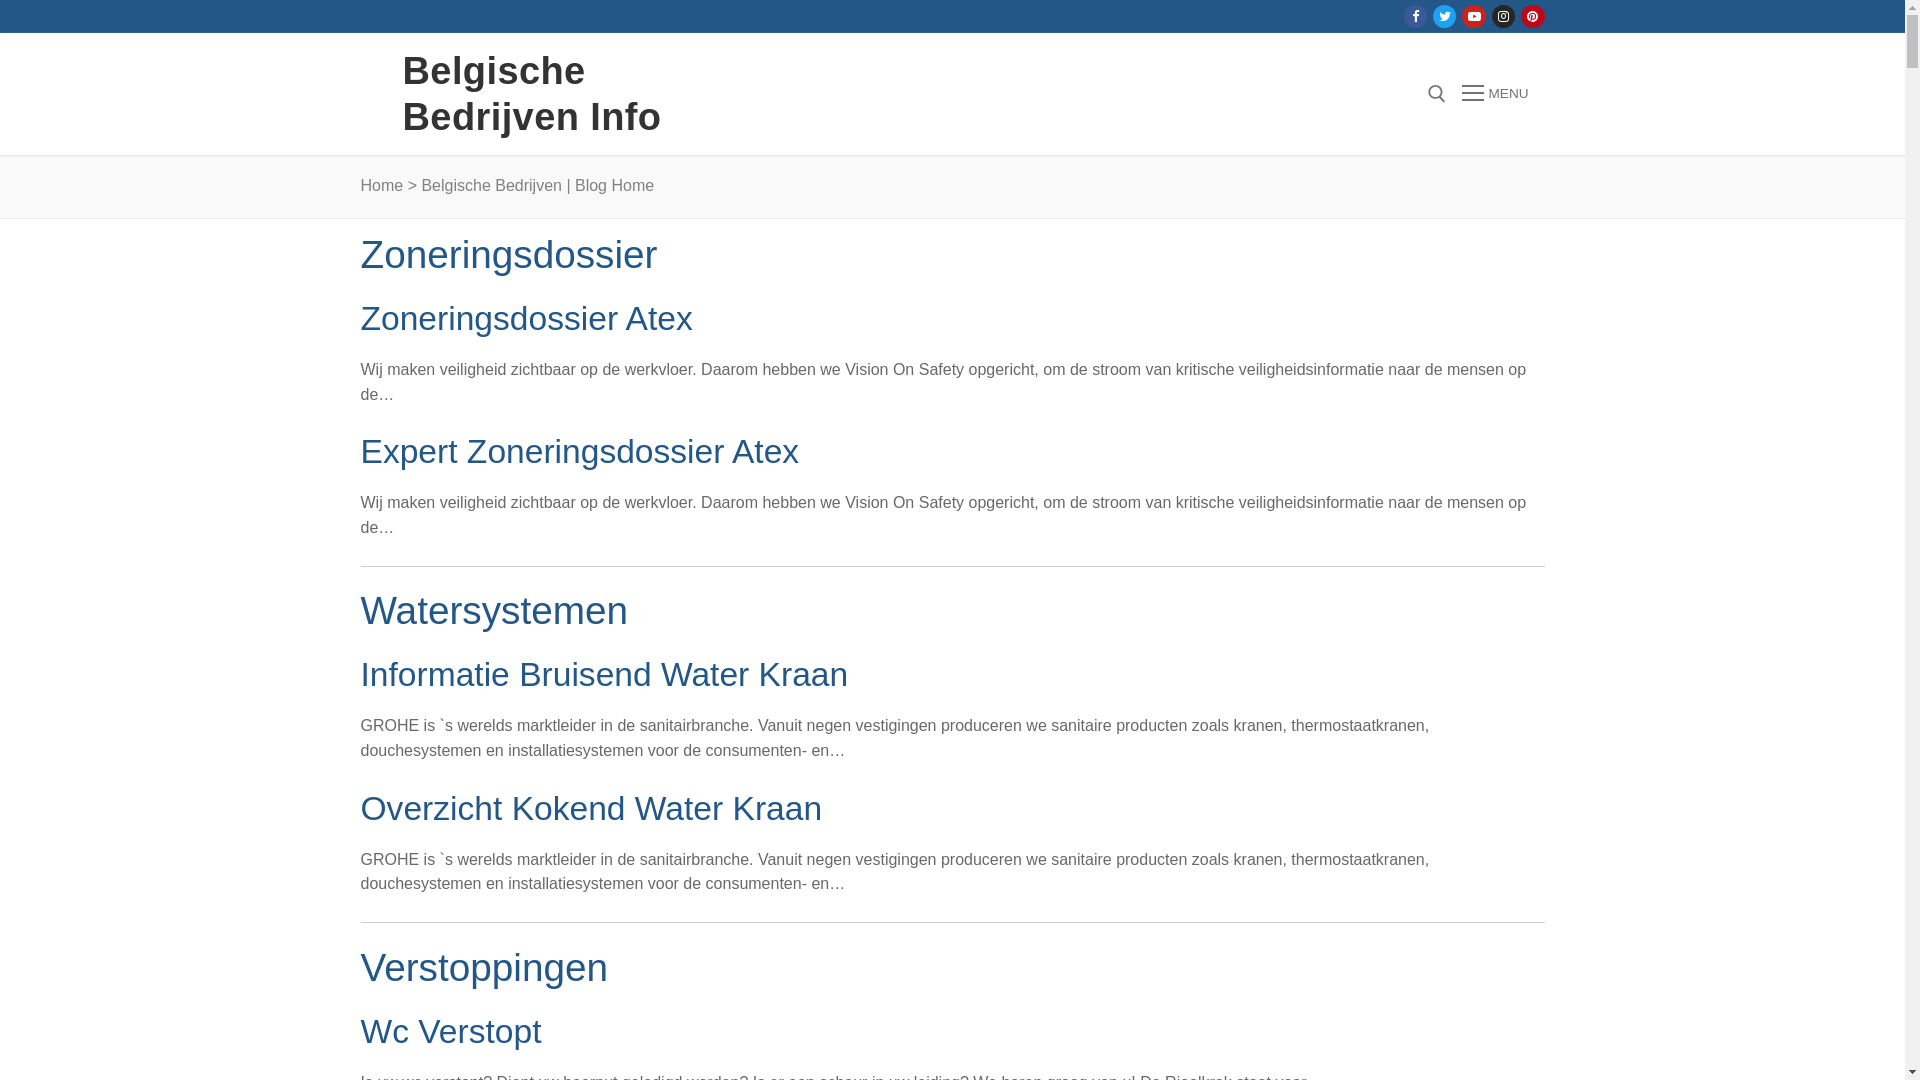 The height and width of the screenshot is (1080, 1920). I want to click on Zoneringsdossier, so click(508, 254).